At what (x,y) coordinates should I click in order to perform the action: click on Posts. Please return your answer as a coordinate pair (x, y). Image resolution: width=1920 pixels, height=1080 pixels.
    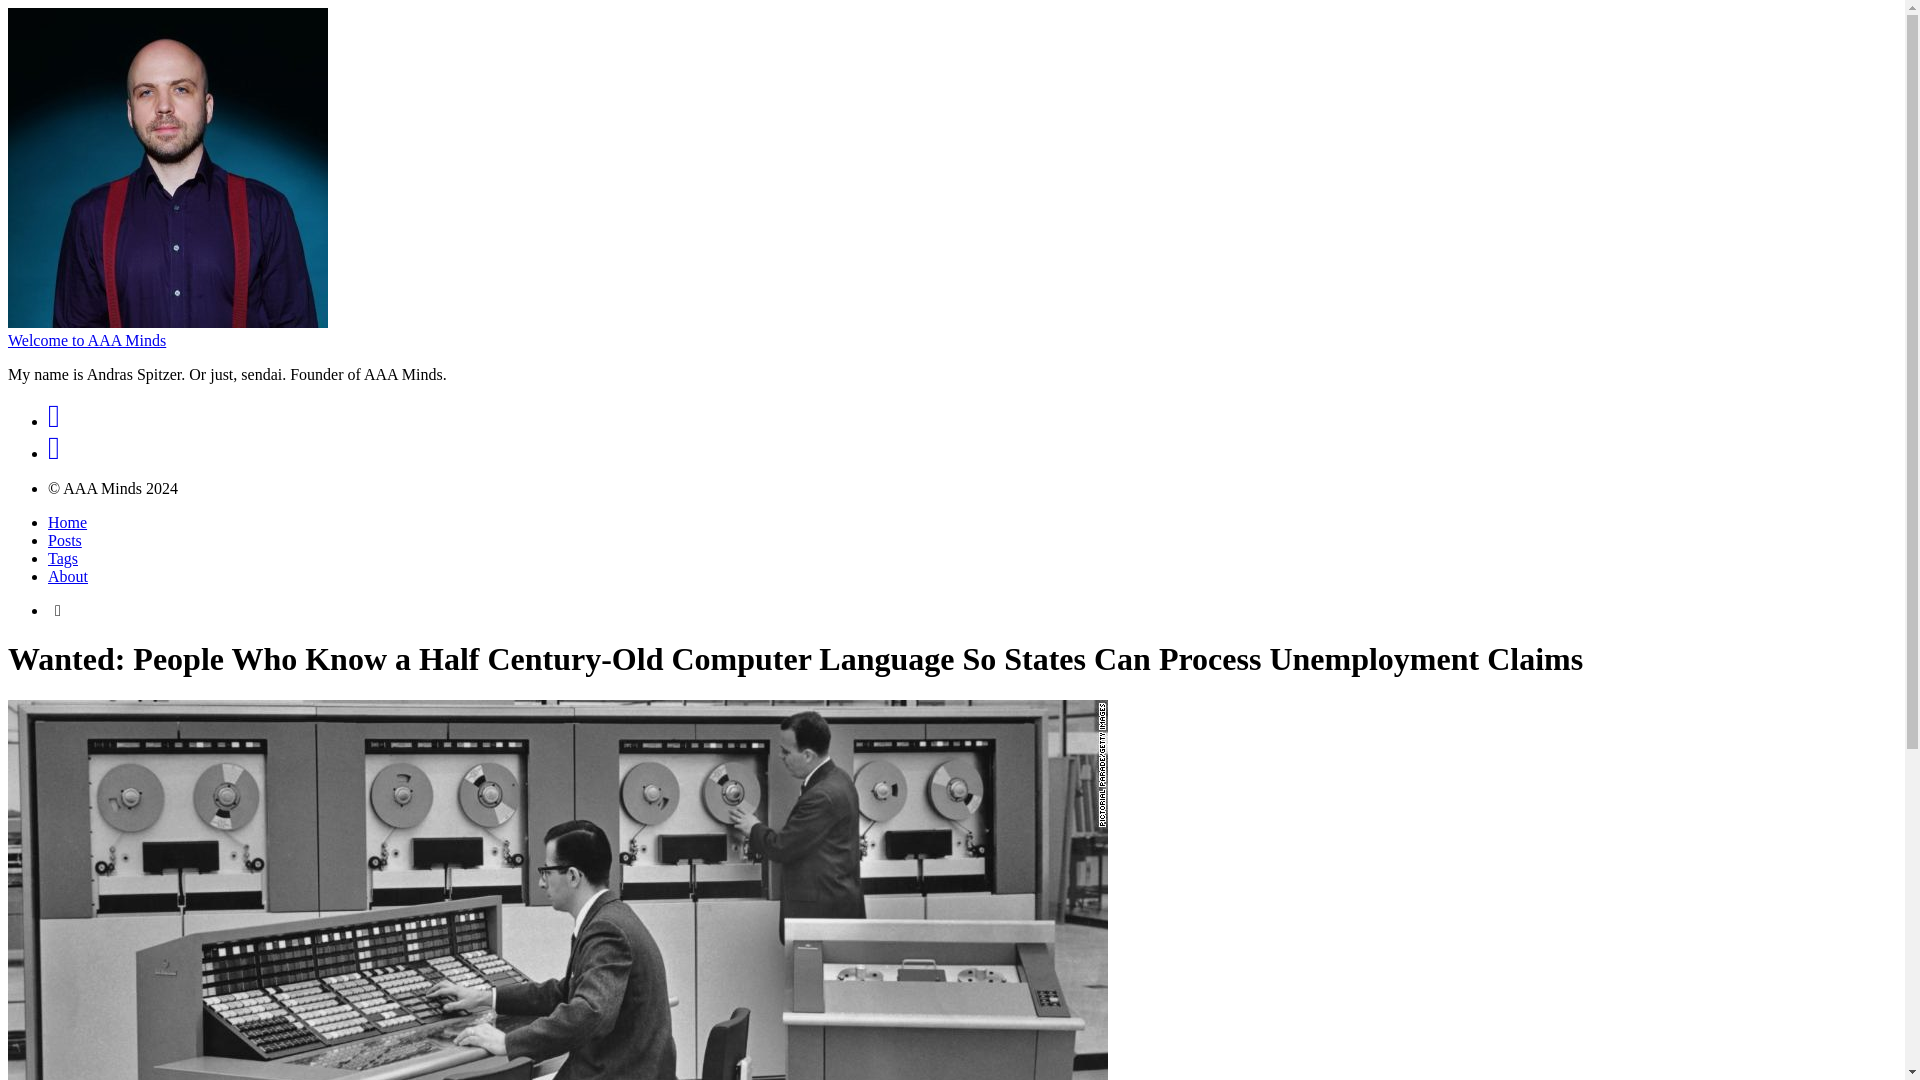
    Looking at the image, I should click on (65, 540).